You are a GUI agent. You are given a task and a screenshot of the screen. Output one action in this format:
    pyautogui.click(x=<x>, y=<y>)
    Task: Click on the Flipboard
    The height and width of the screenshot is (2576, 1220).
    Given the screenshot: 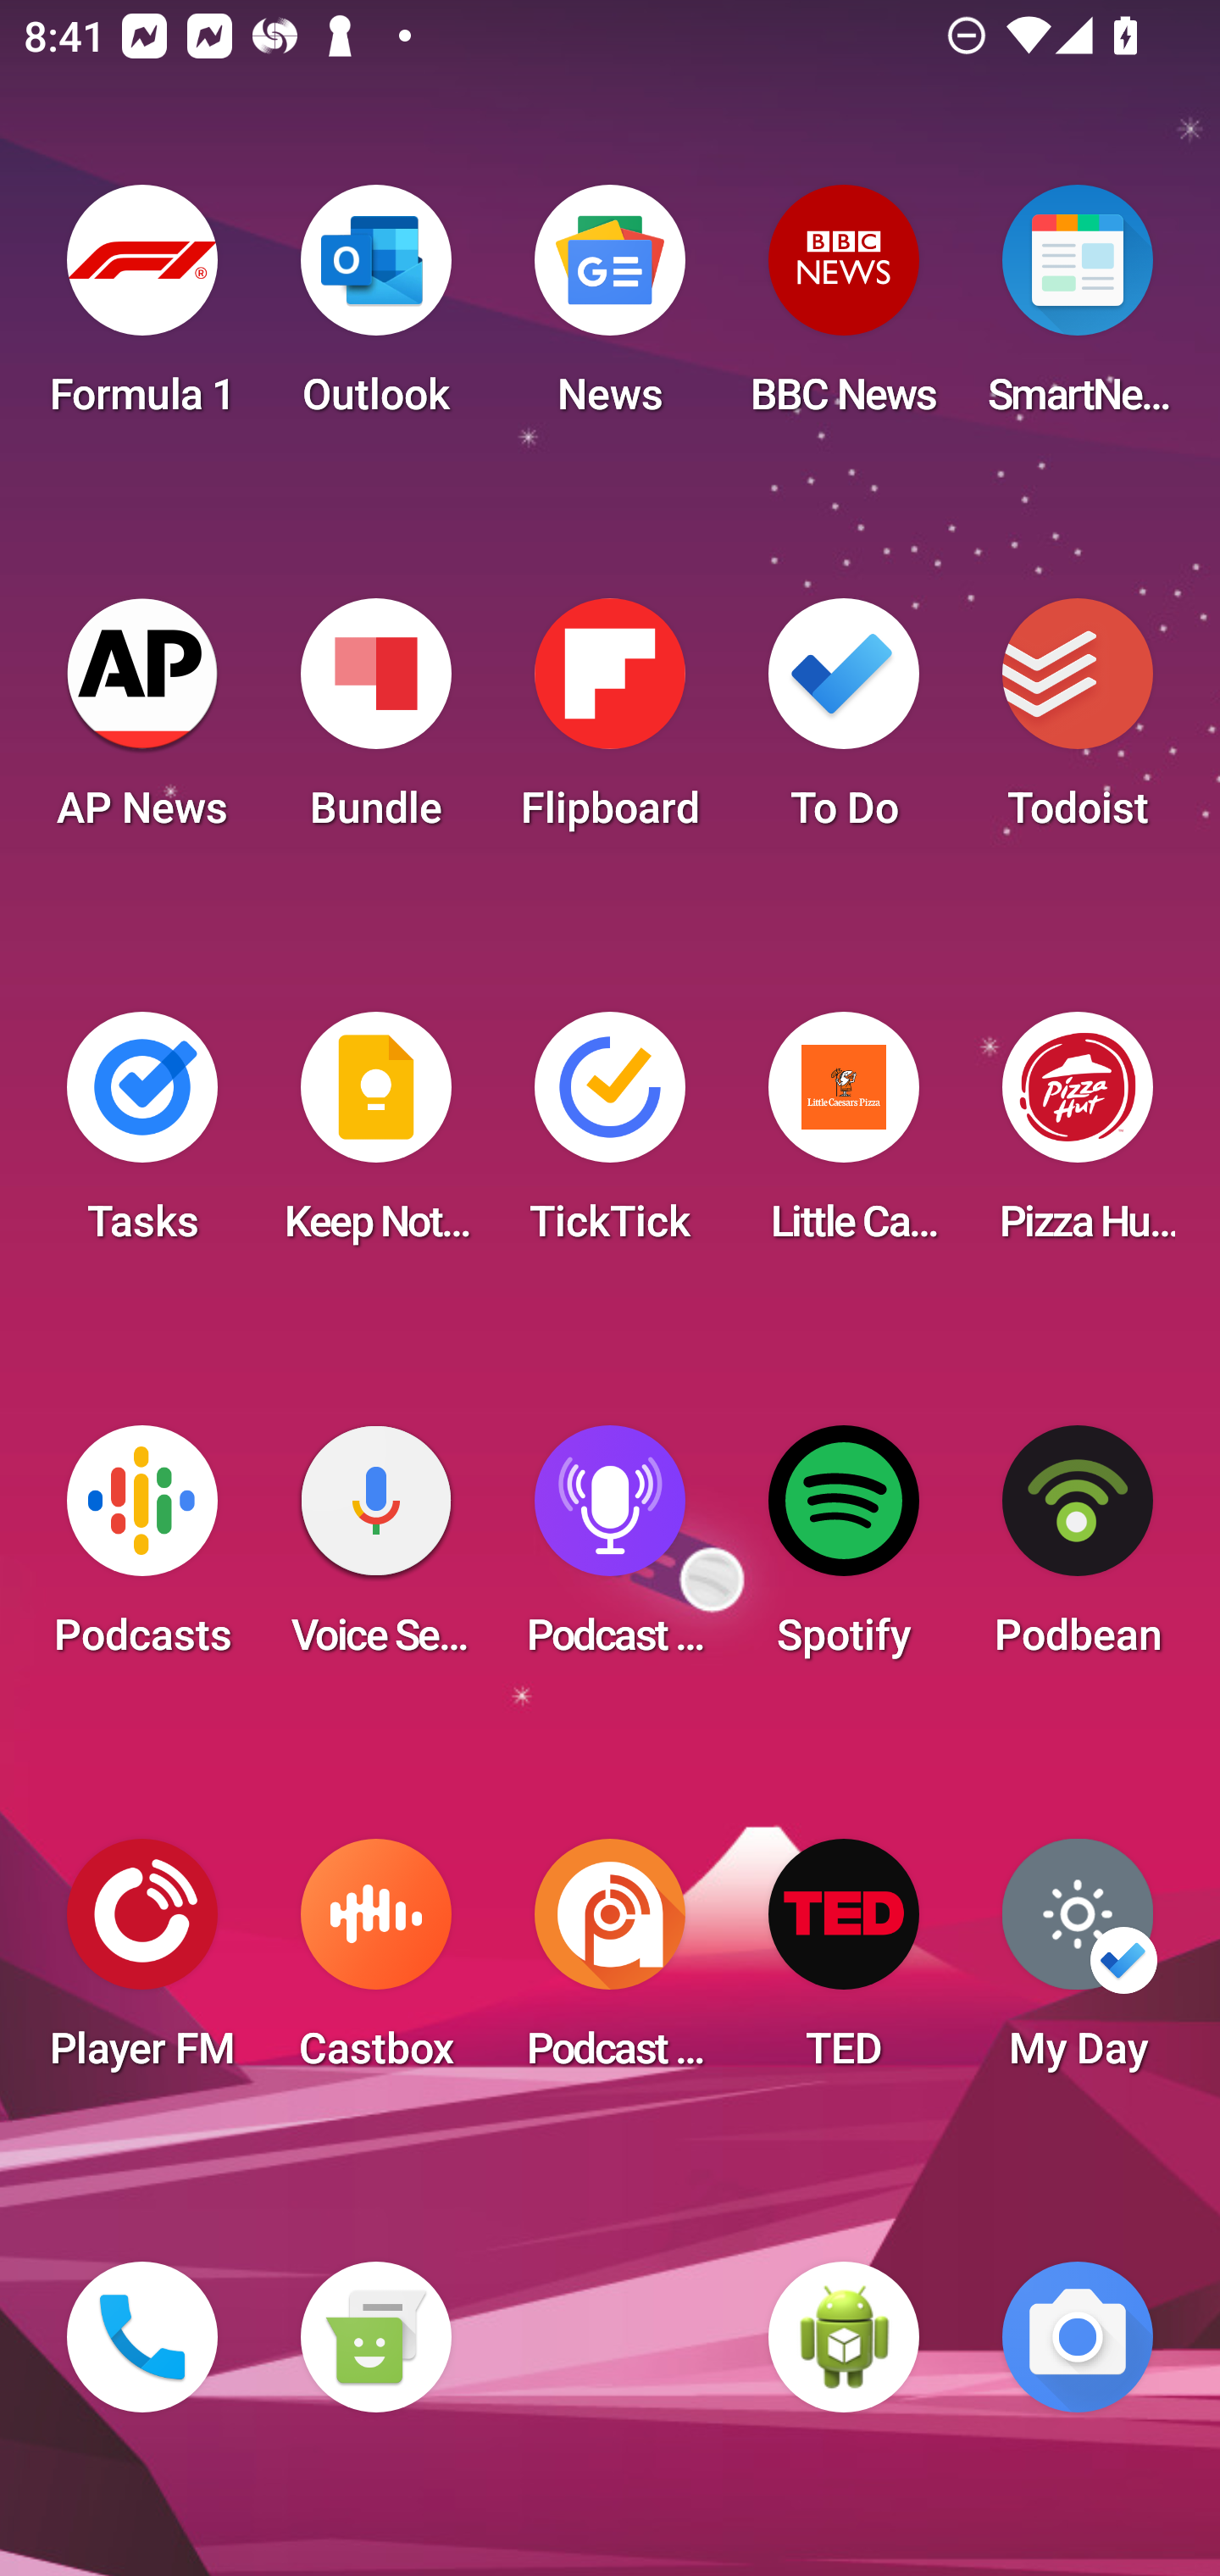 What is the action you would take?
    pyautogui.click(x=610, y=724)
    